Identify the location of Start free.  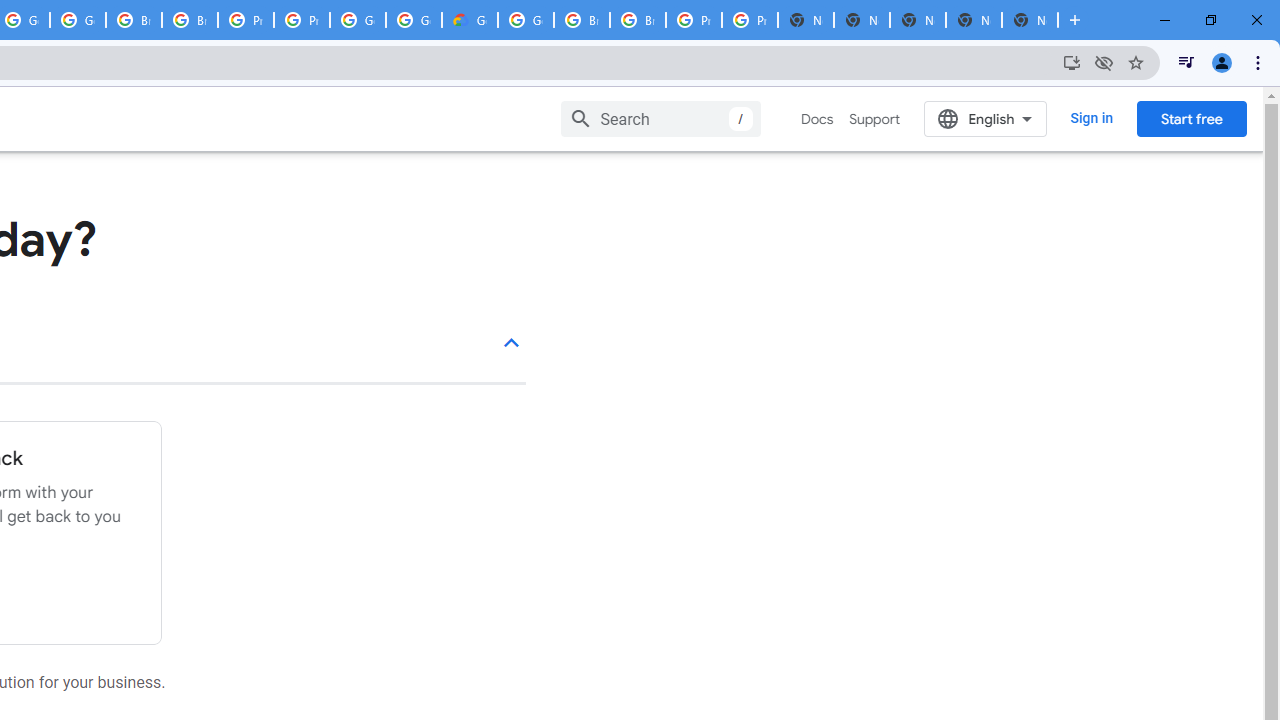
(1191, 118).